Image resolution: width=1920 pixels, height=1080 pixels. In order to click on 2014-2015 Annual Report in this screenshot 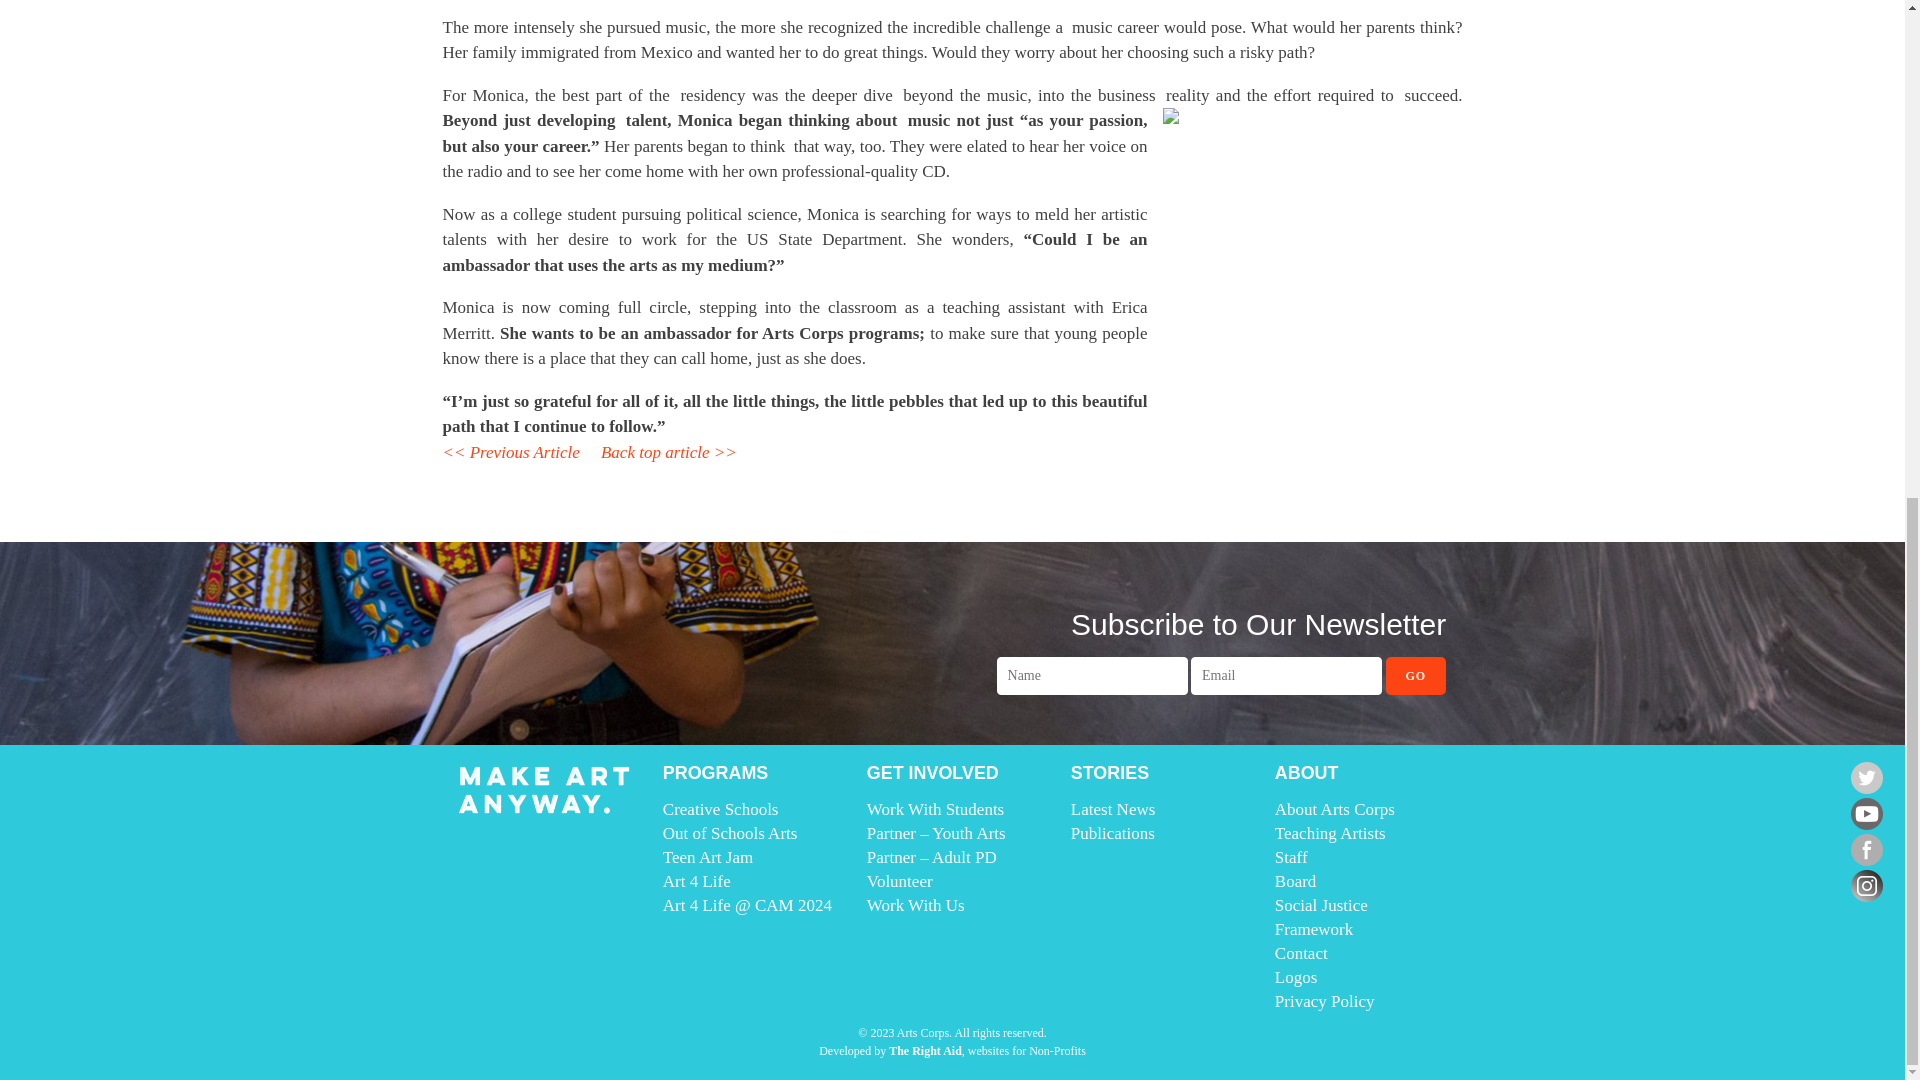, I will do `click(510, 452)`.